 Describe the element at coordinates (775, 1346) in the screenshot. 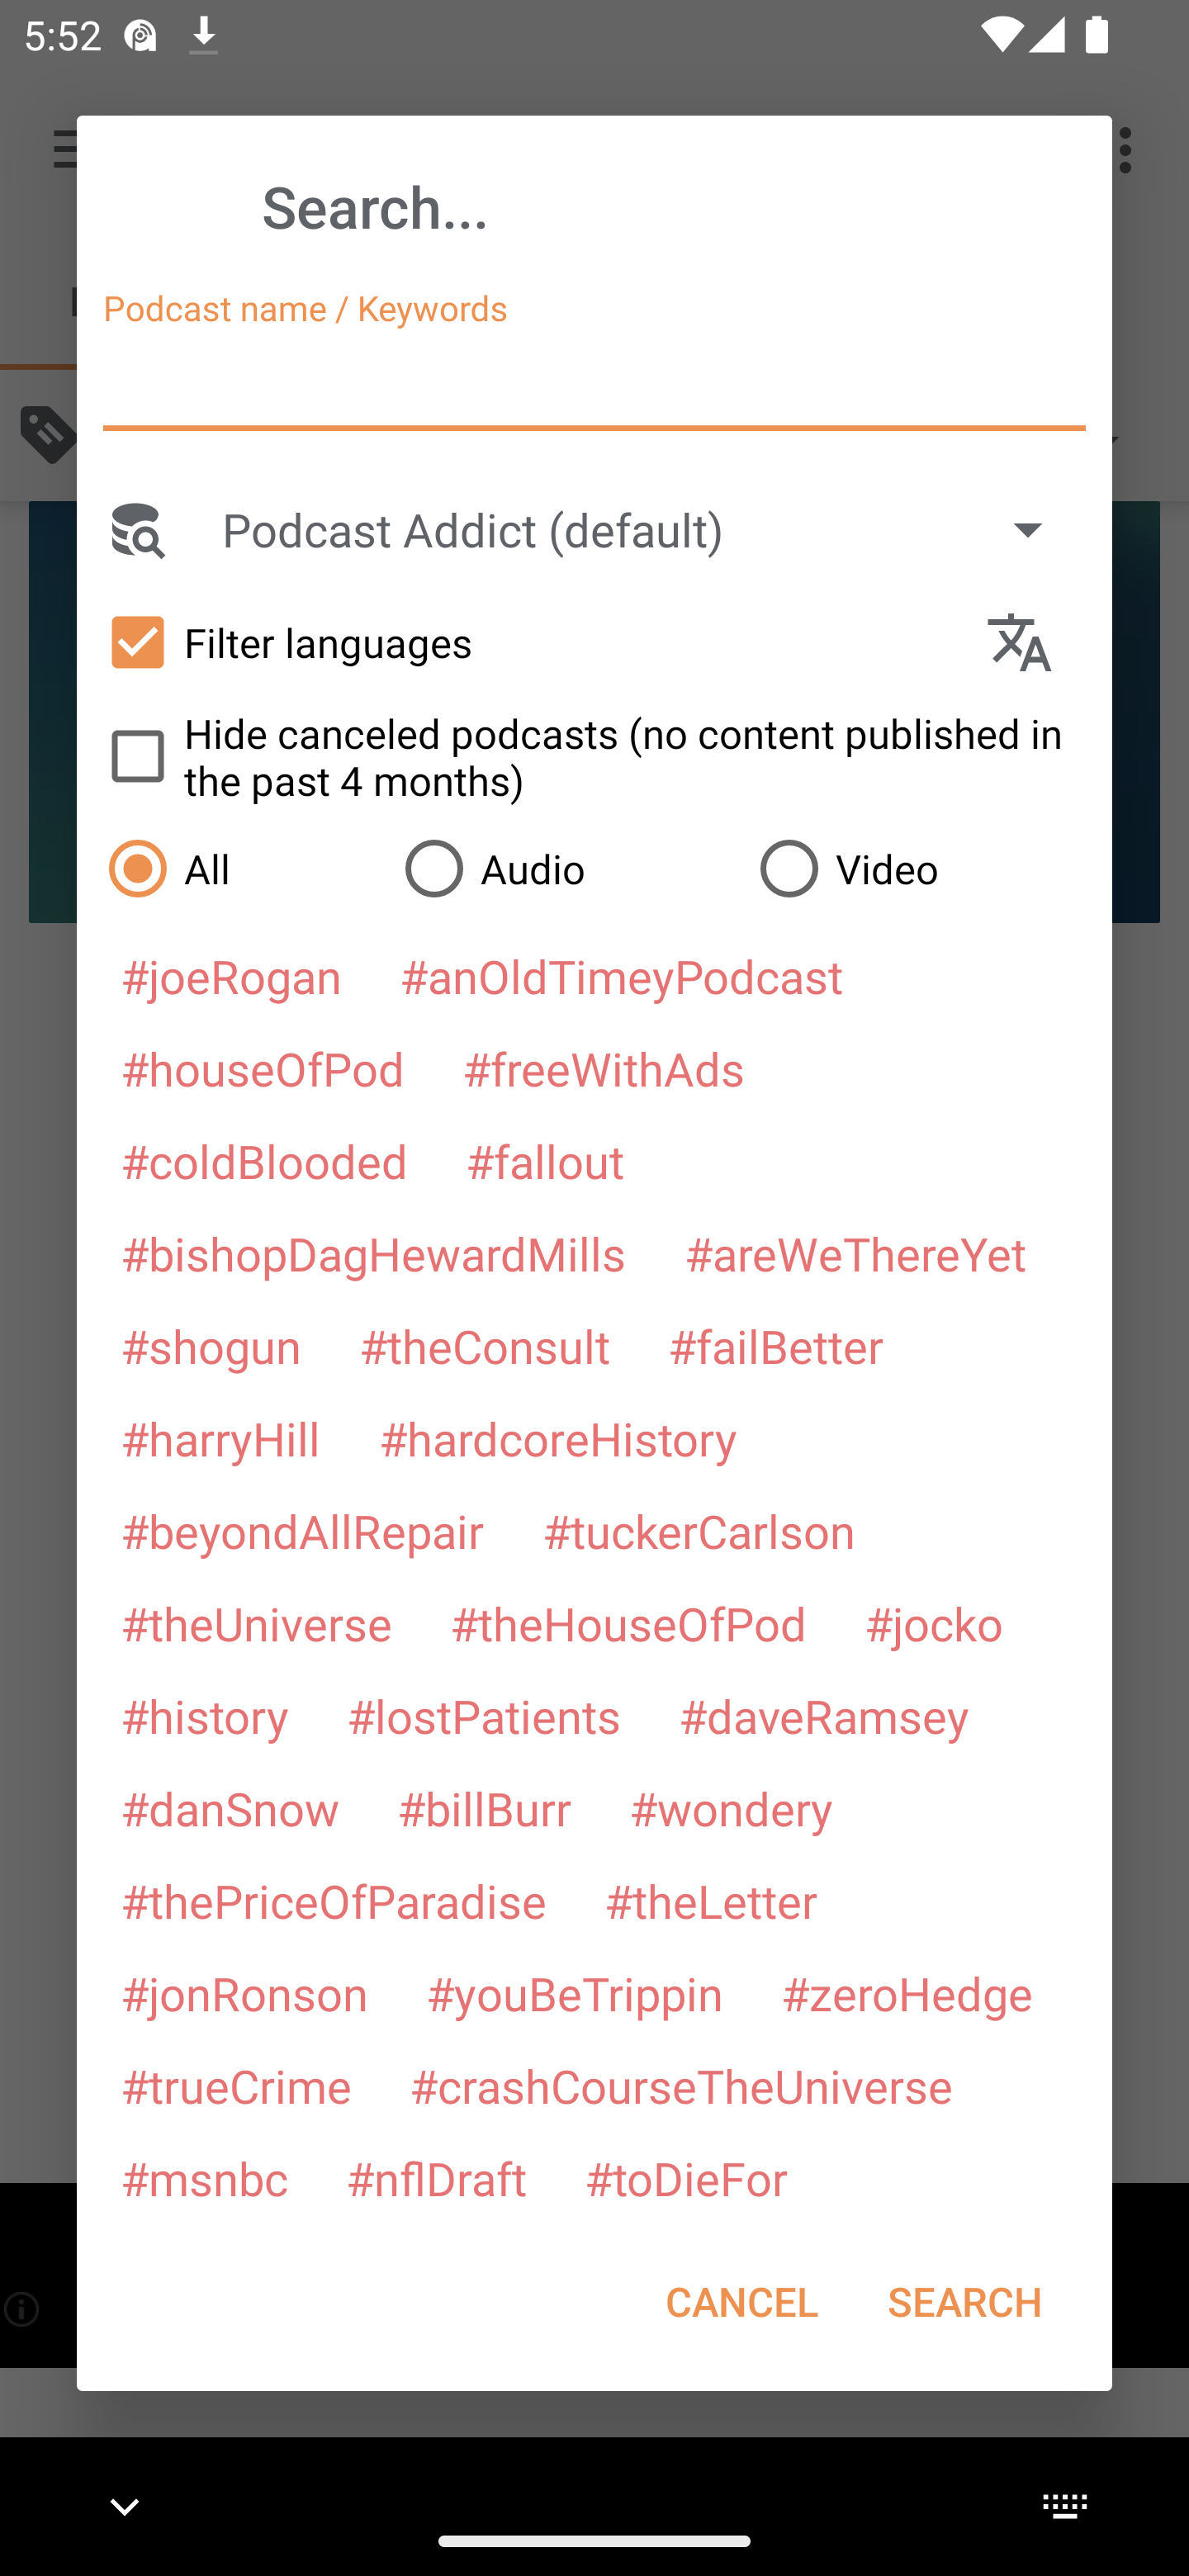

I see `#failBetter` at that location.